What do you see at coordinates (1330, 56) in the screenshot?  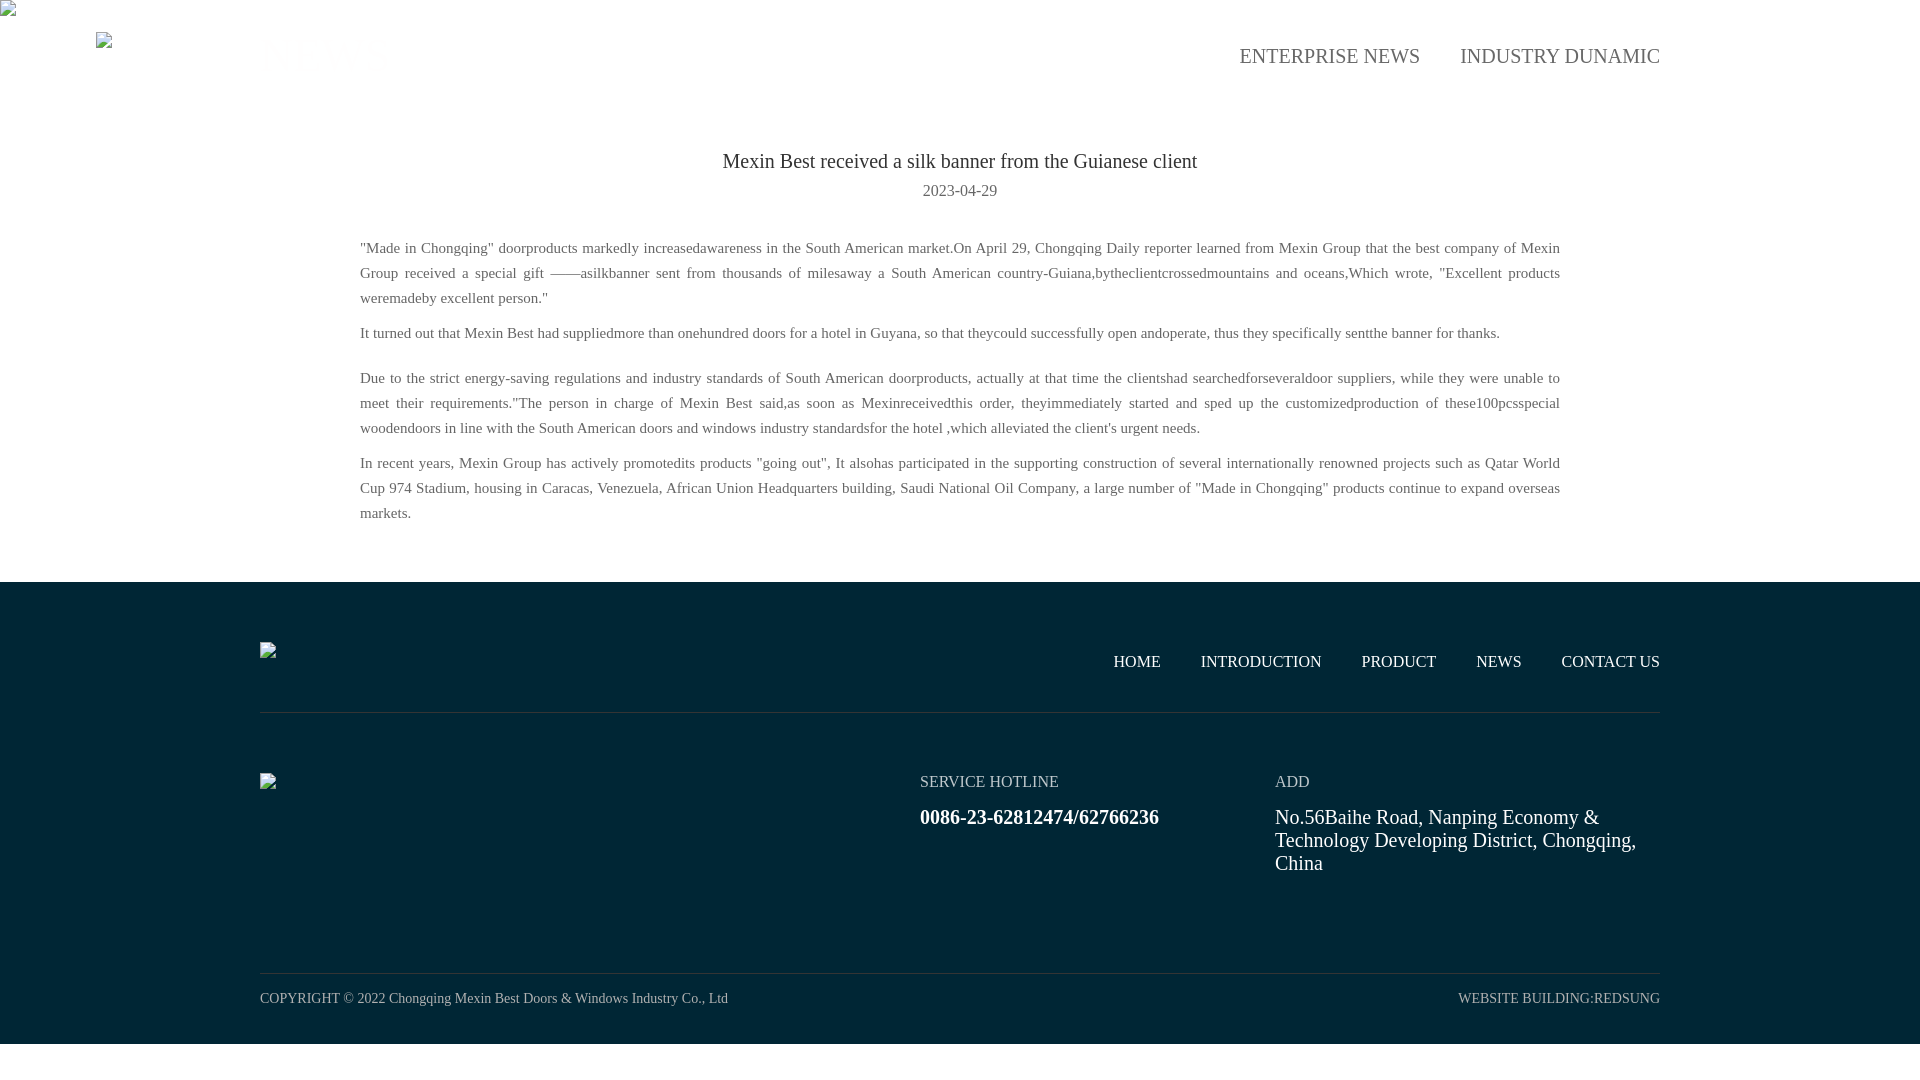 I see `ENTERPRISE NEWS` at bounding box center [1330, 56].